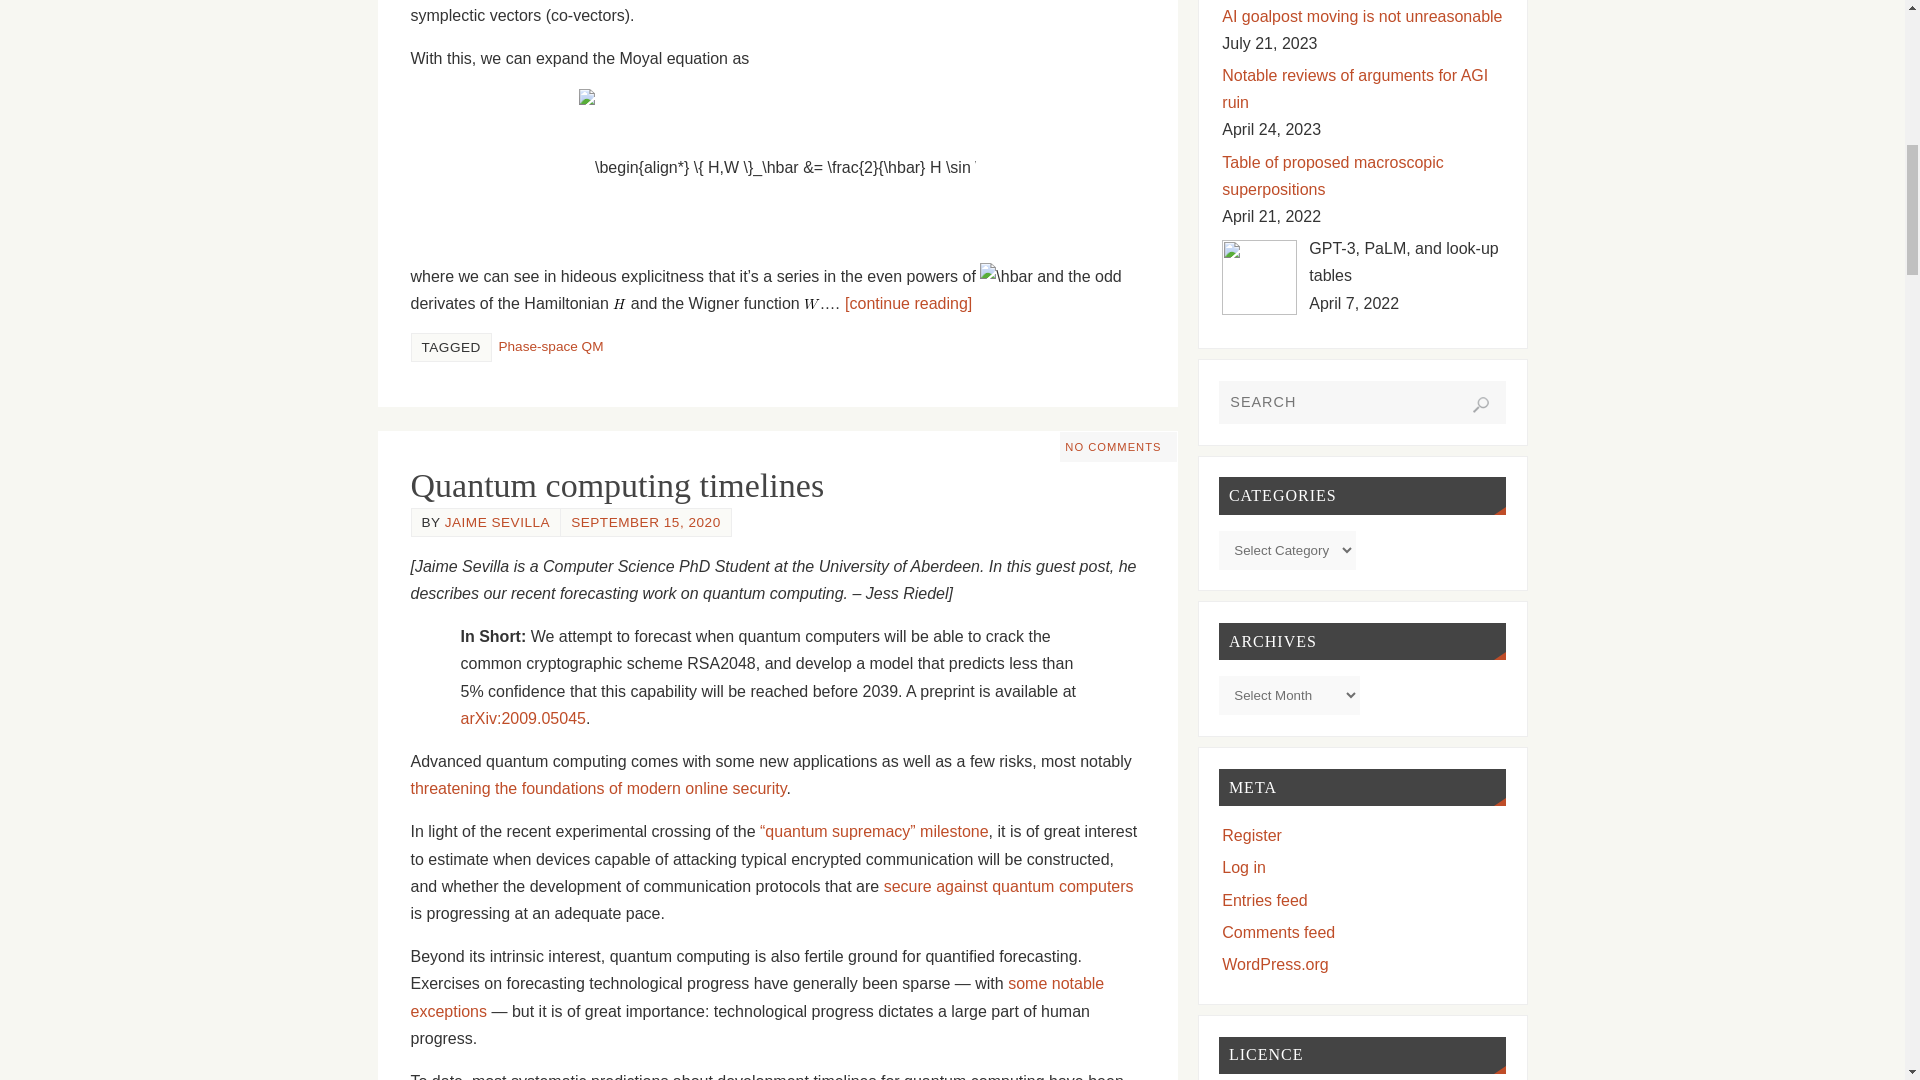 Image resolution: width=1920 pixels, height=1080 pixels. I want to click on threatening the foundations of modern online security, so click(598, 788).